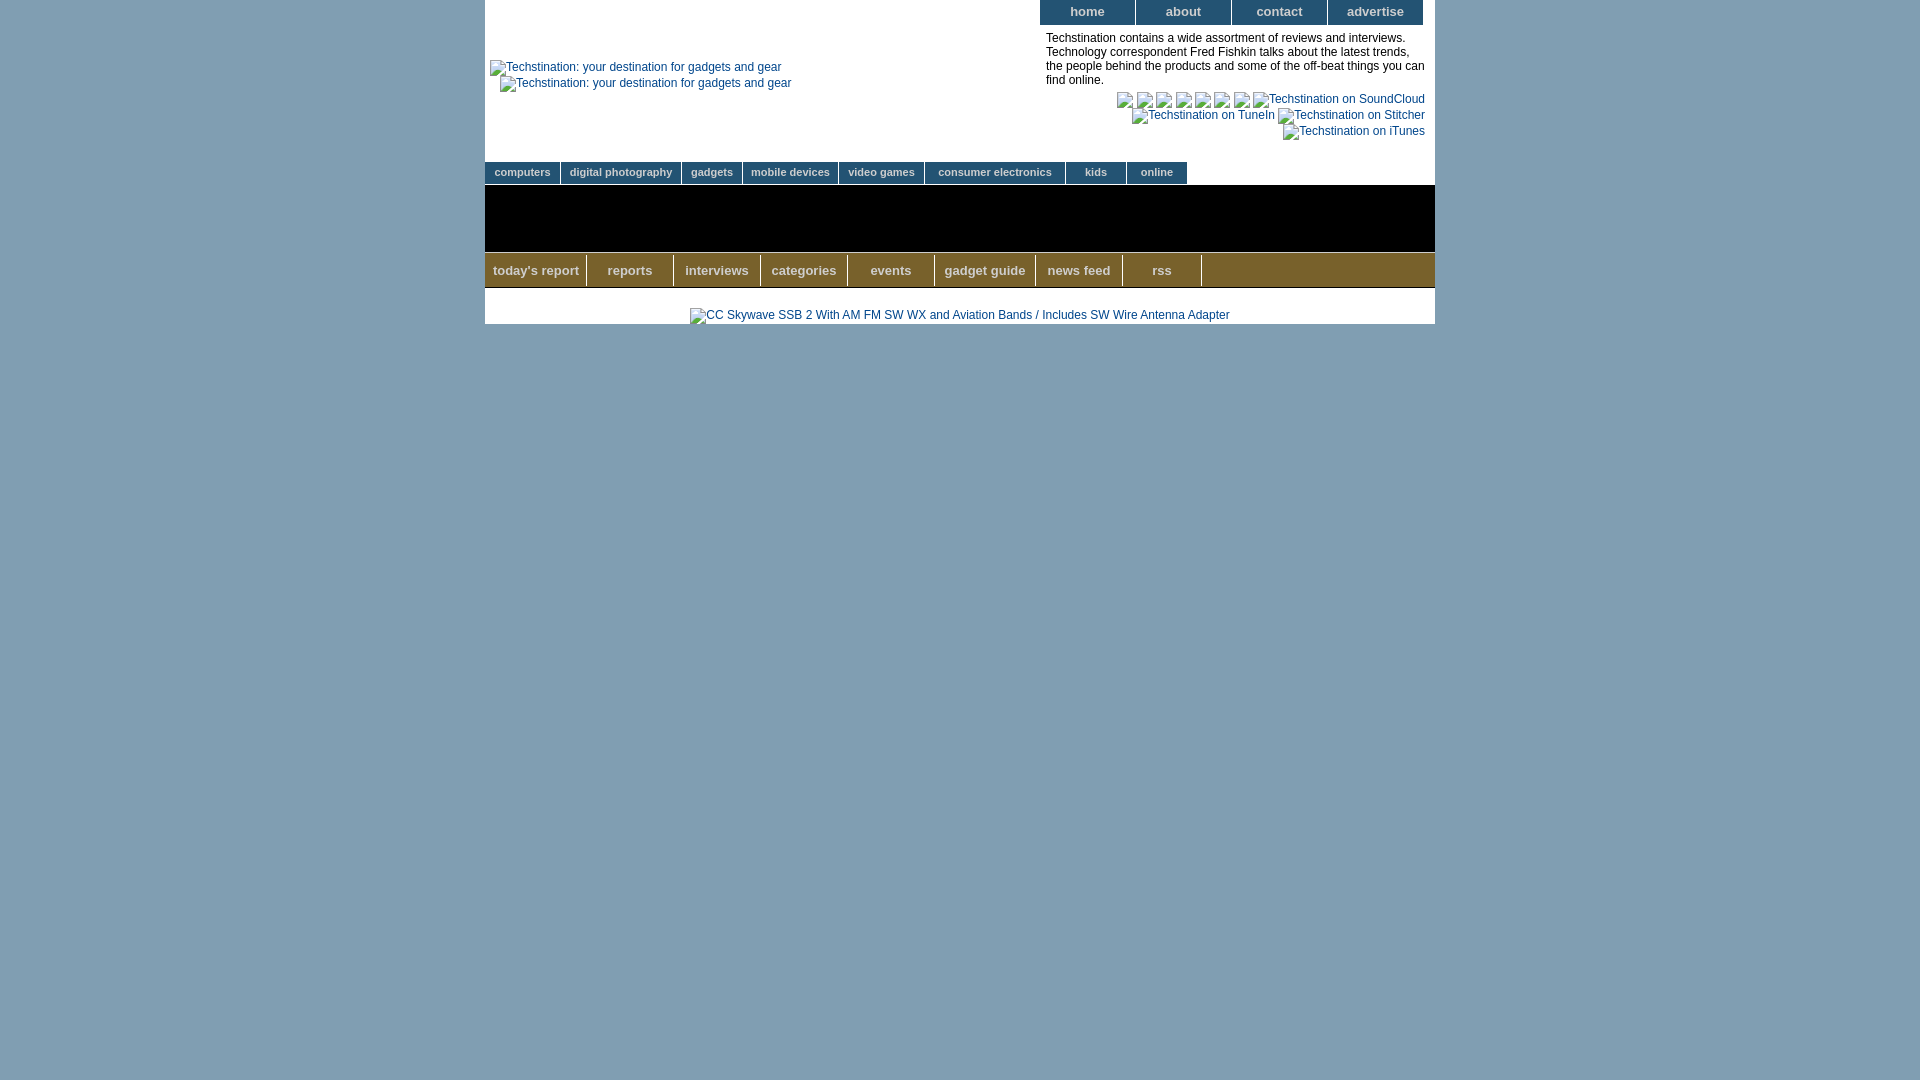  Describe the element at coordinates (958, 314) in the screenshot. I see `Visit our sponsor: C. Crane Company, Inc.` at that location.